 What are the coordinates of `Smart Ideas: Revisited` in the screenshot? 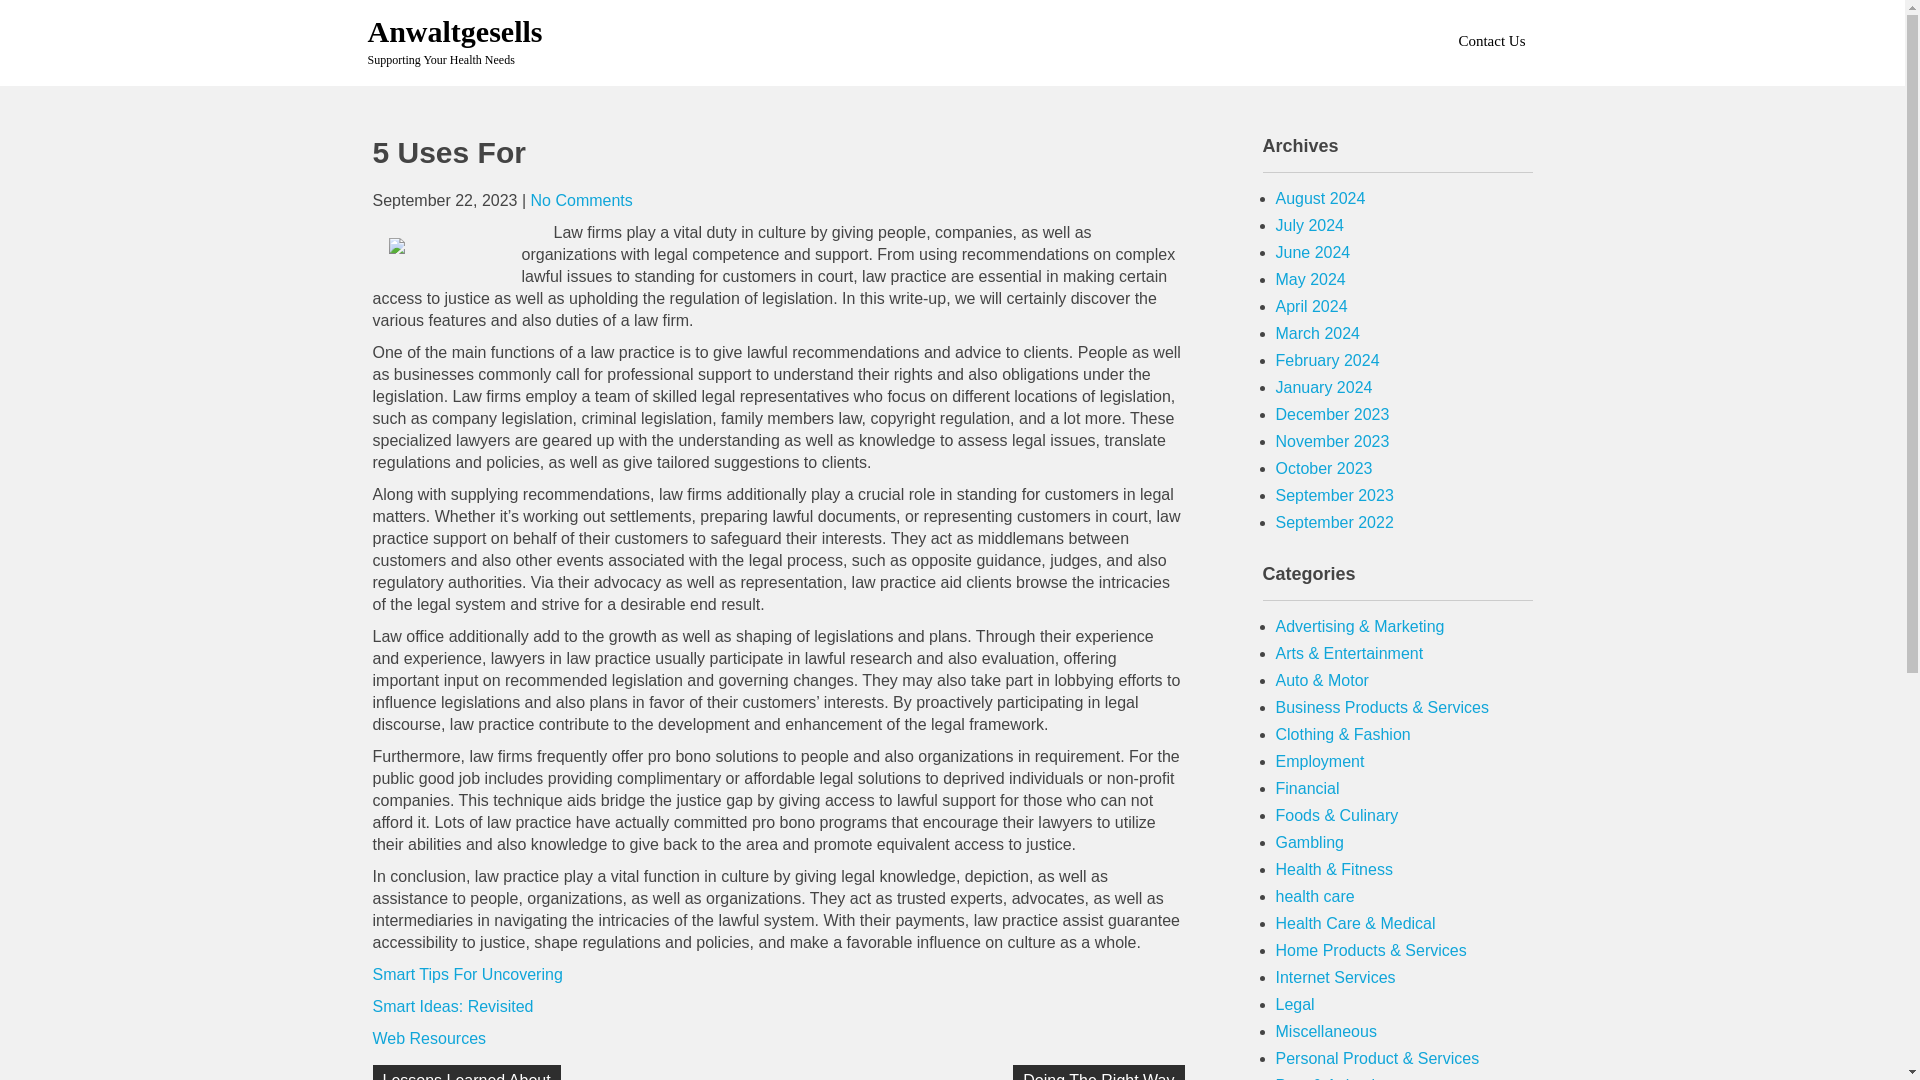 It's located at (452, 1006).